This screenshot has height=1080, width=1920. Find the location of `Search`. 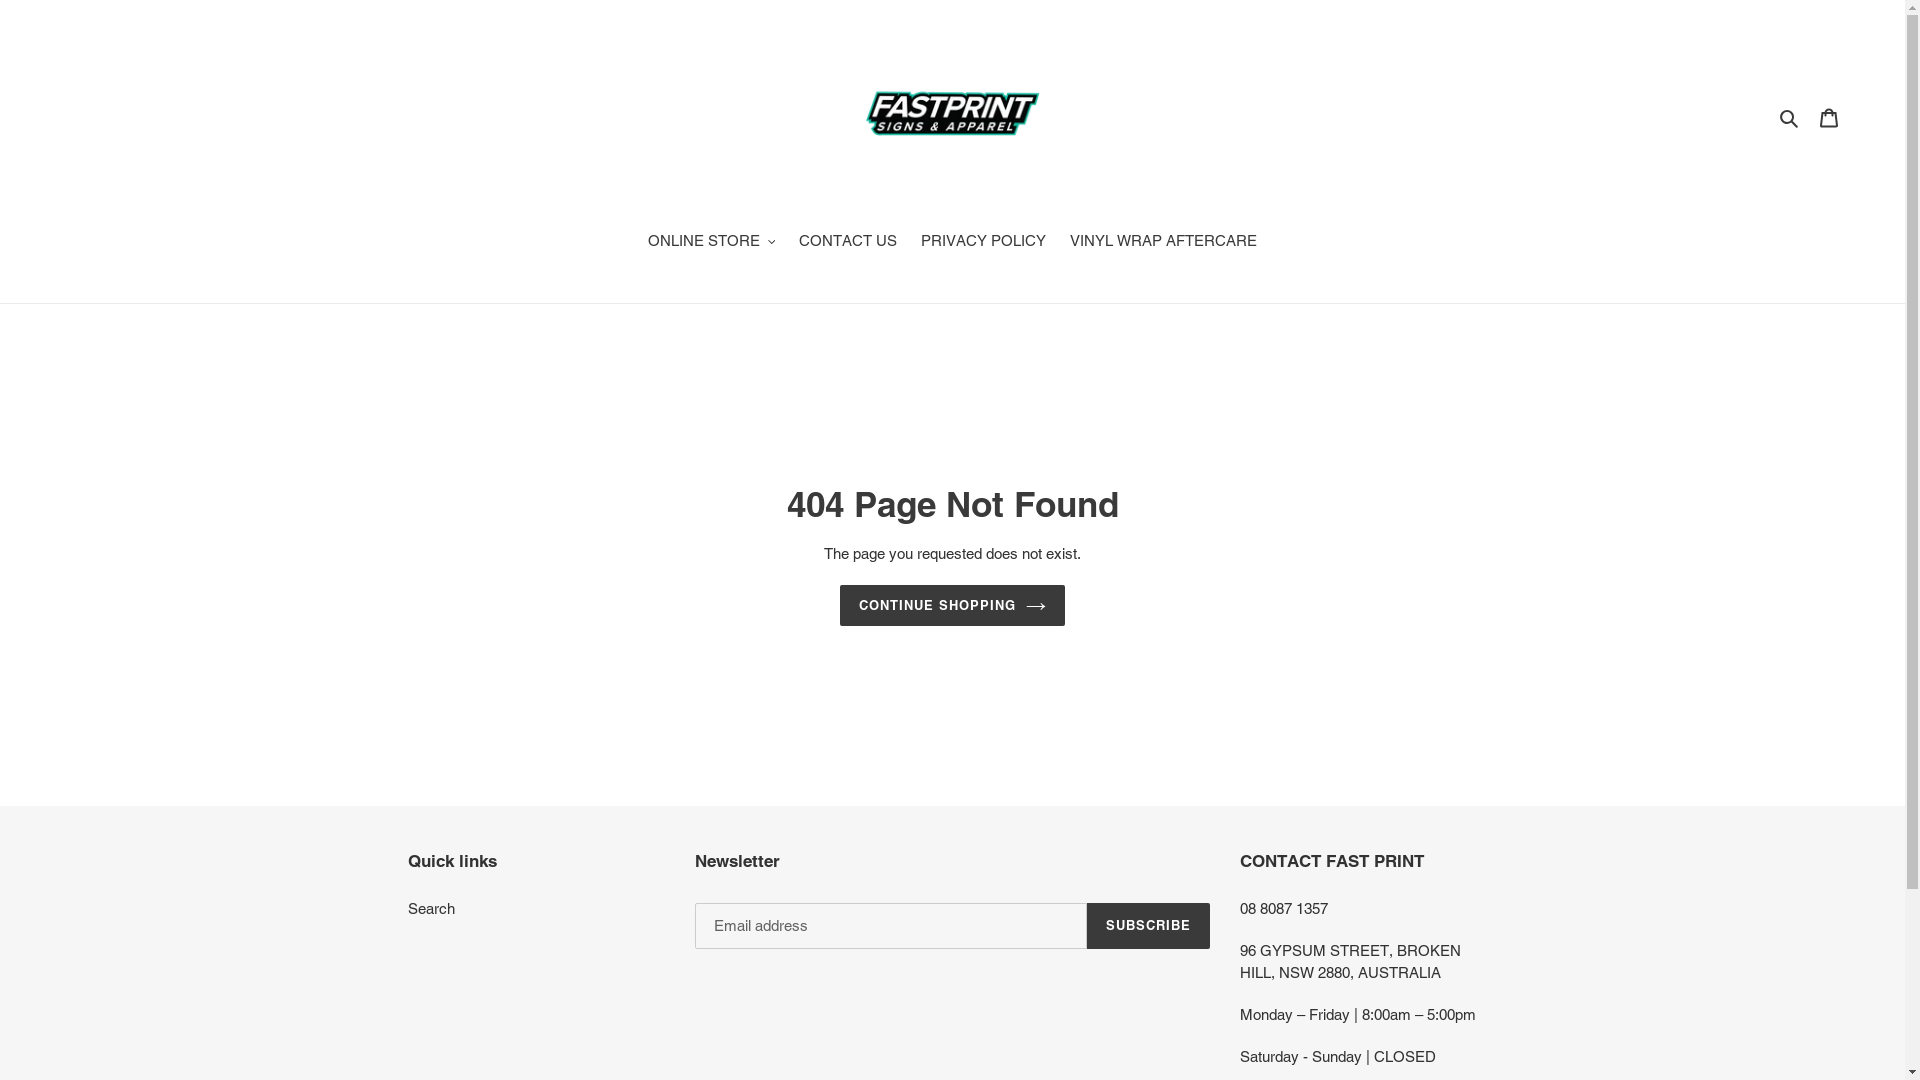

Search is located at coordinates (432, 908).